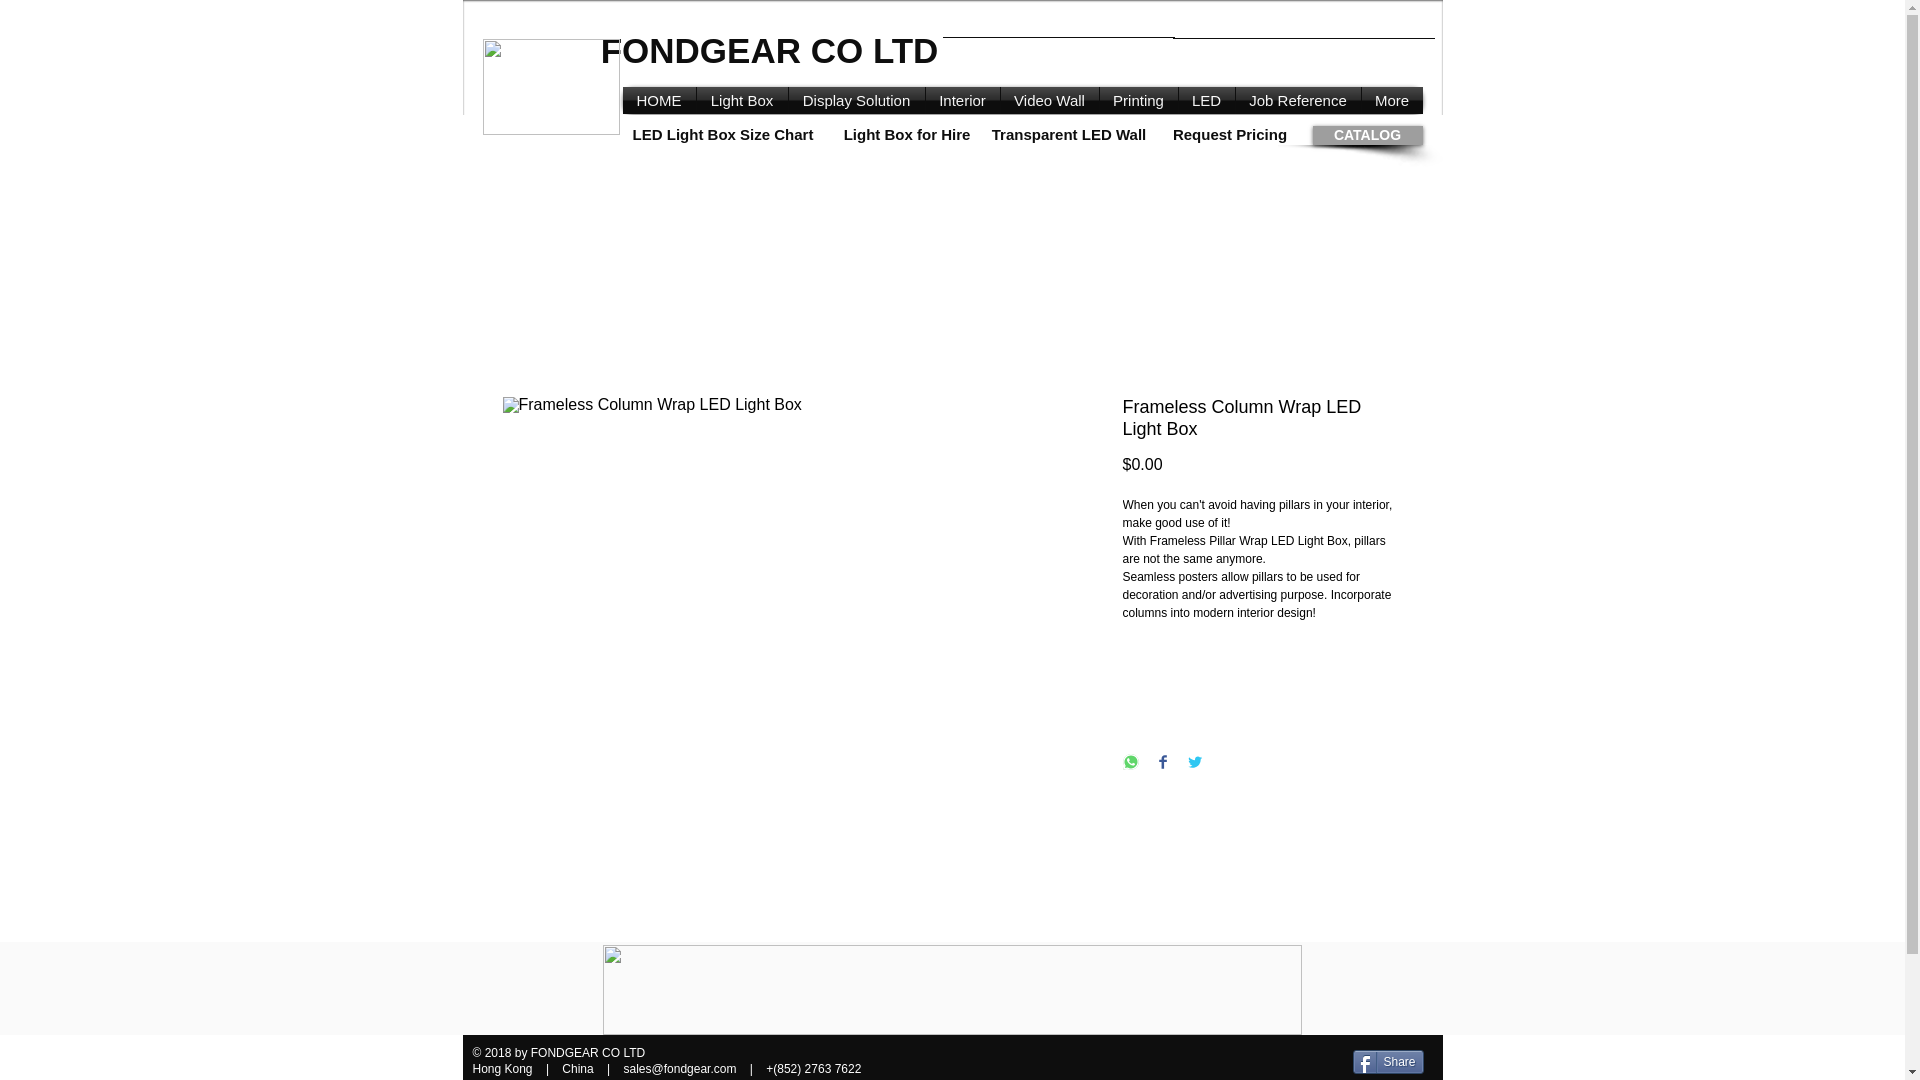 This screenshot has width=1920, height=1080. I want to click on LED, so click(1206, 100).